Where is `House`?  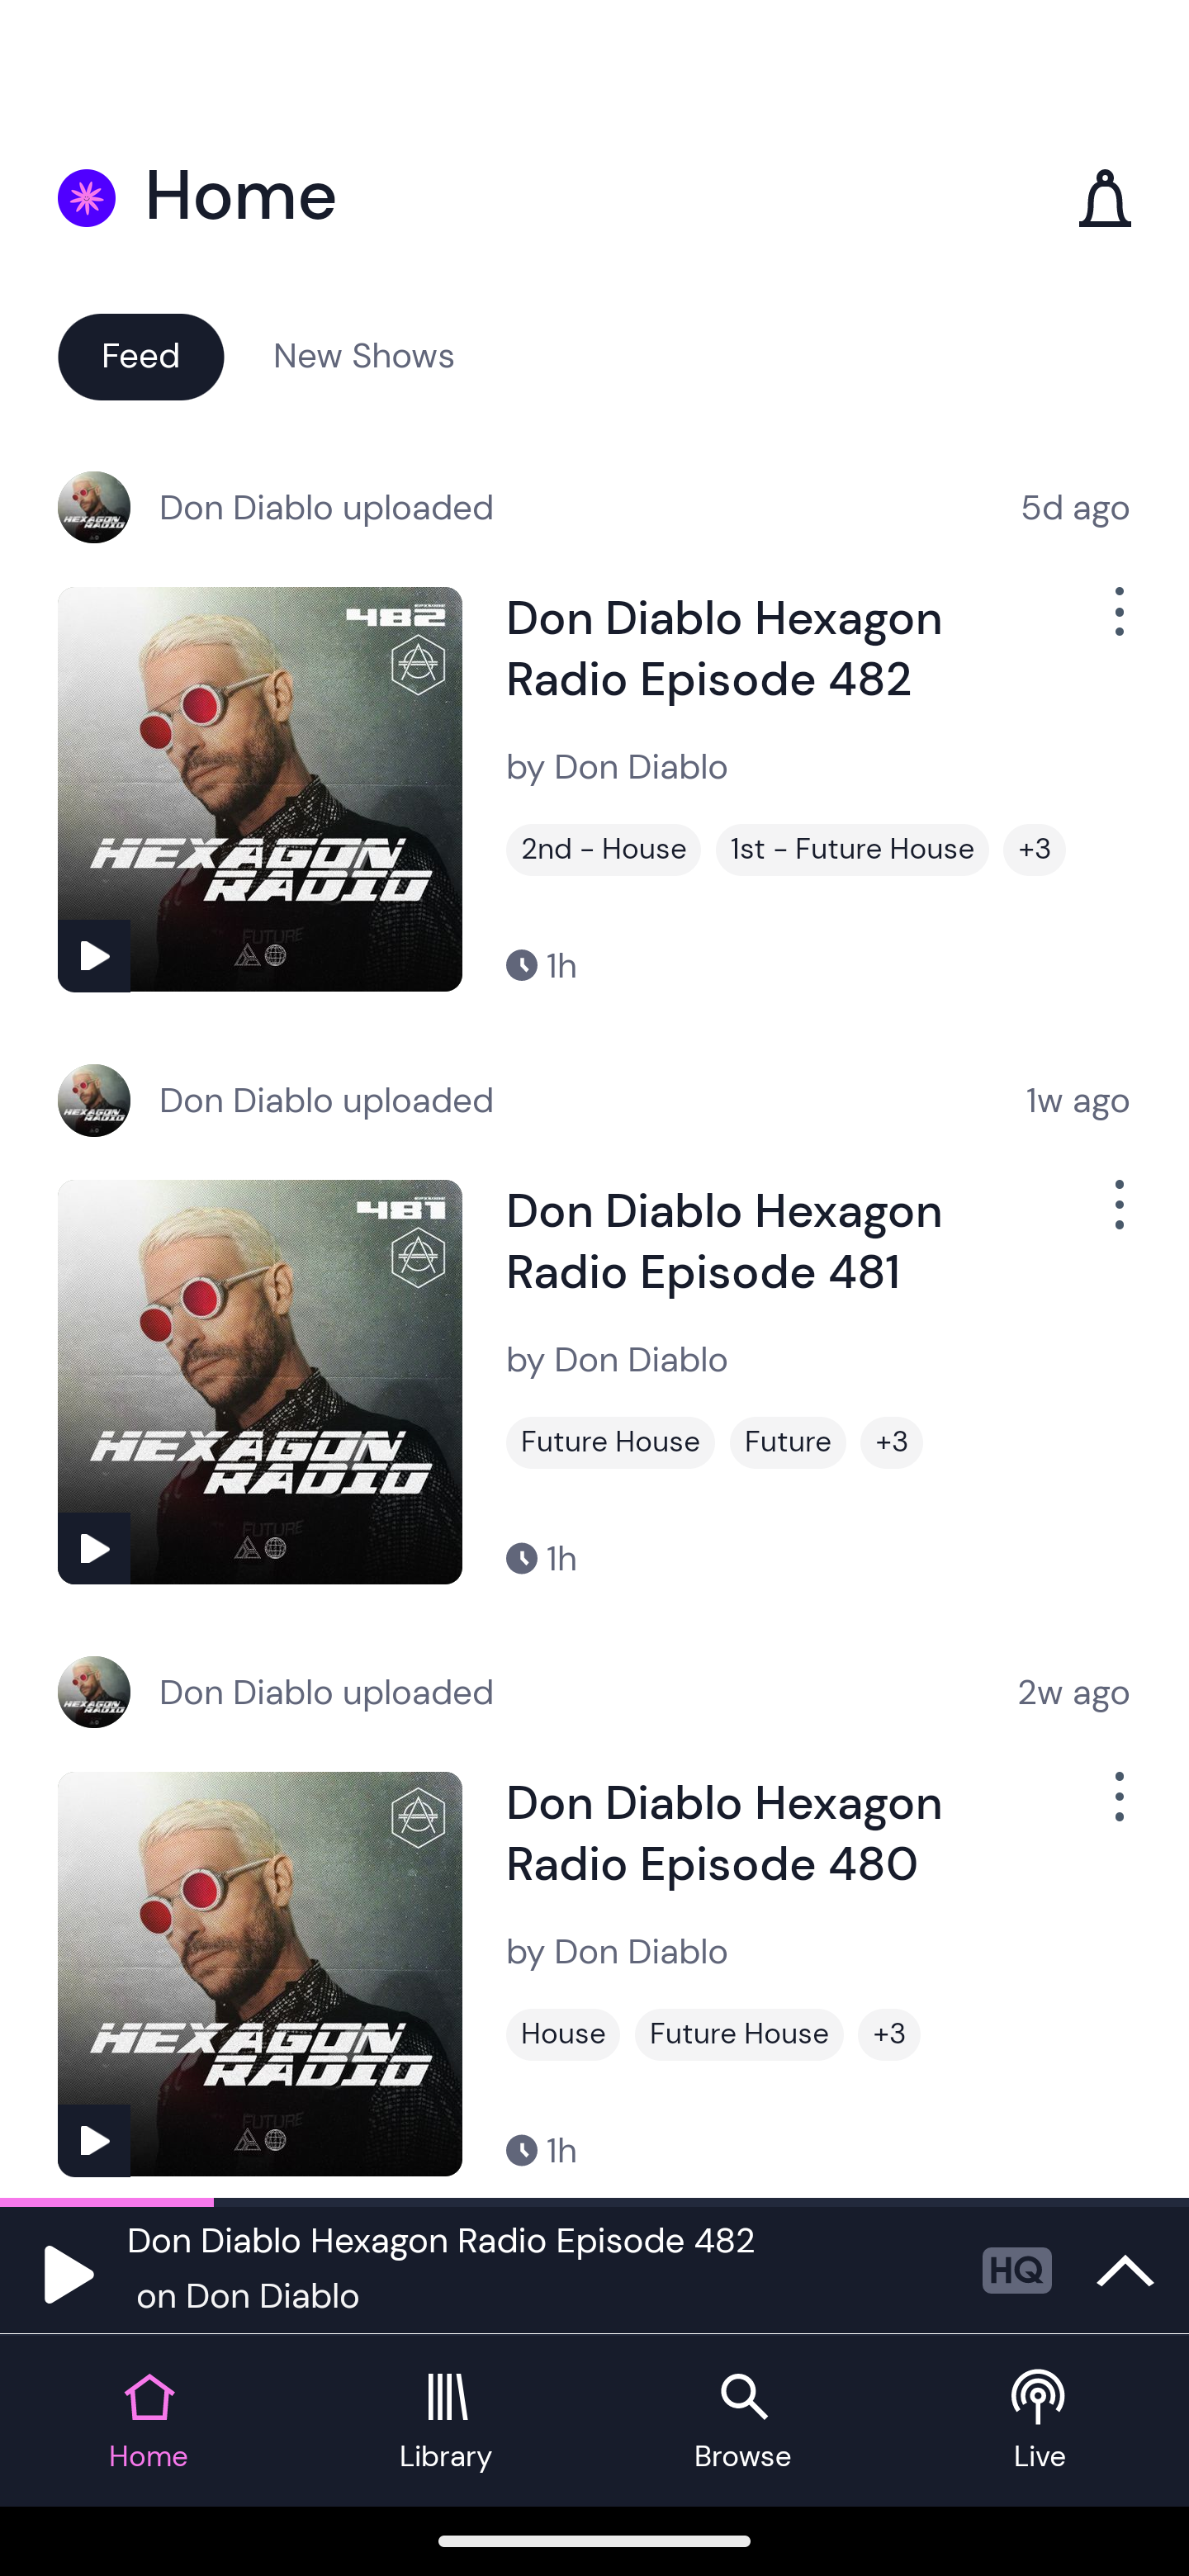 House is located at coordinates (563, 2034).